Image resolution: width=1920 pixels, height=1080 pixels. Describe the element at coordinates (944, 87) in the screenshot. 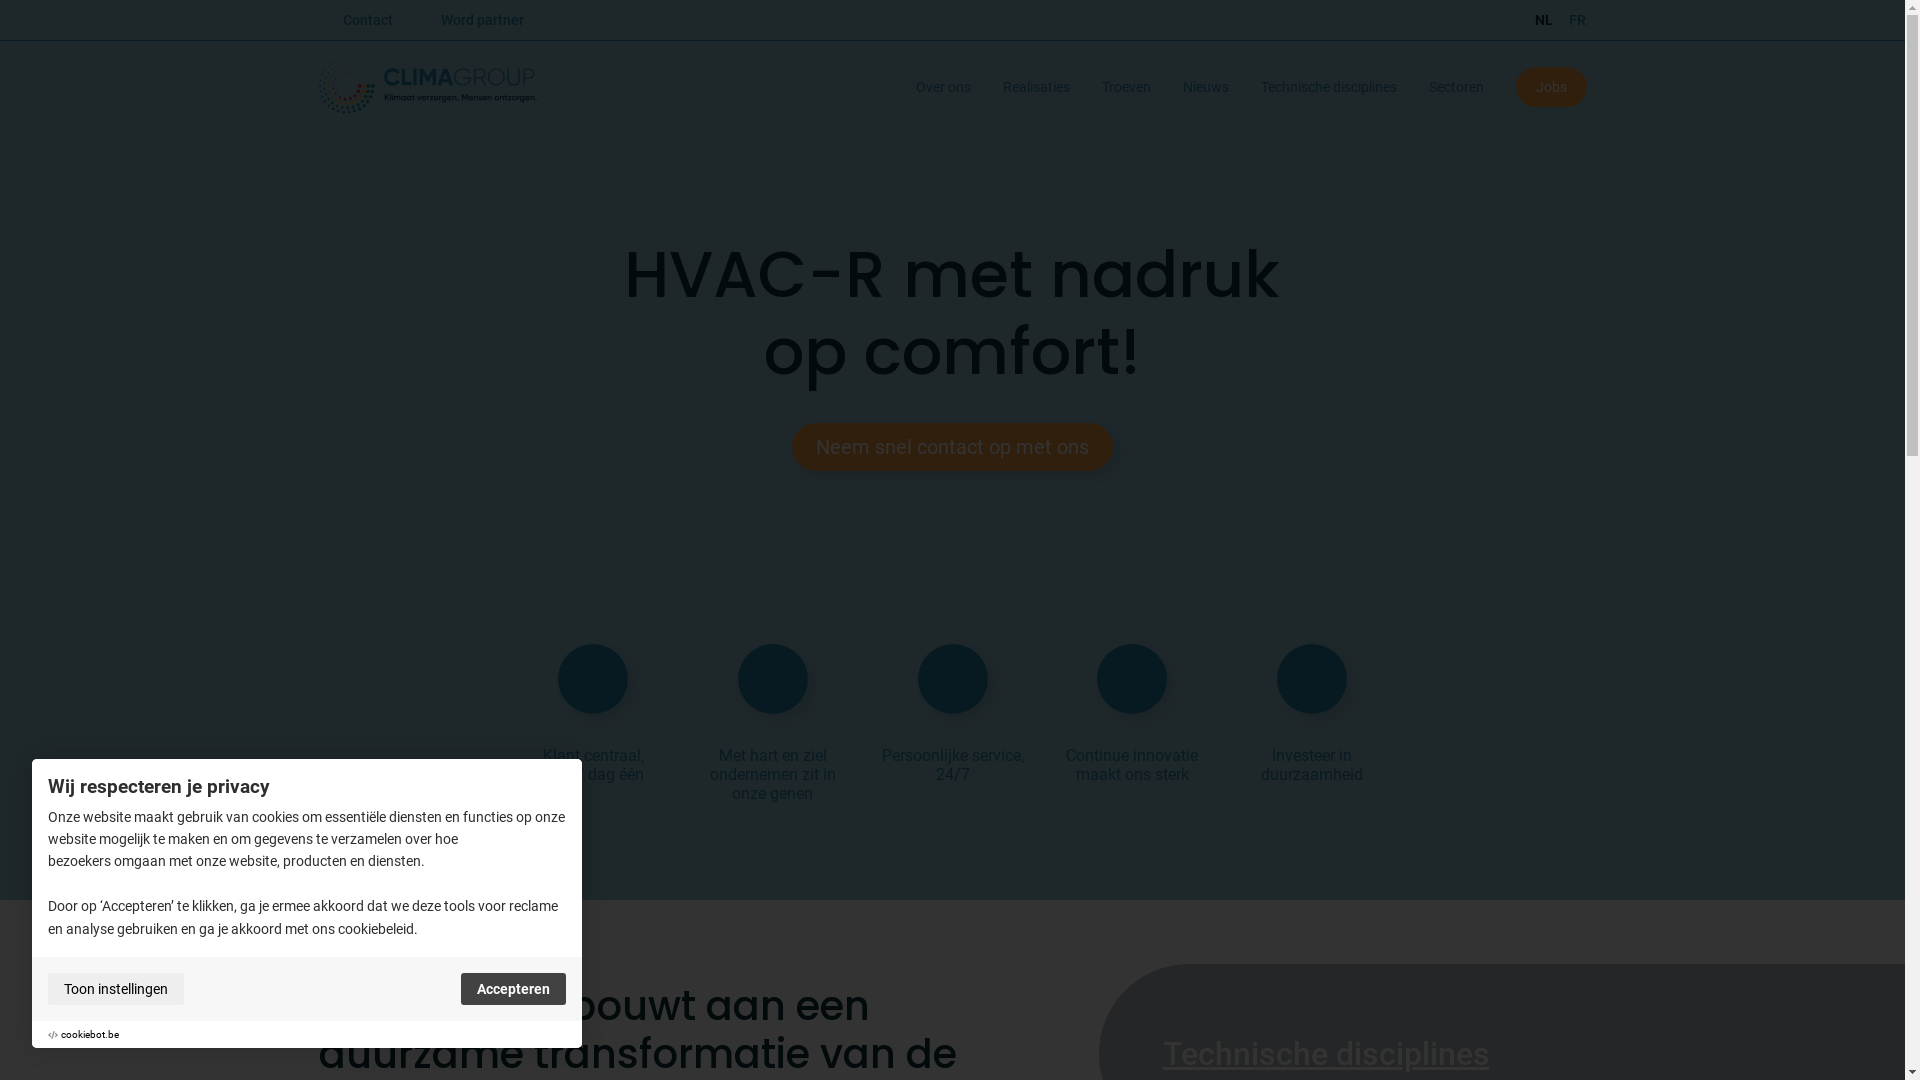

I see `Over ons` at that location.